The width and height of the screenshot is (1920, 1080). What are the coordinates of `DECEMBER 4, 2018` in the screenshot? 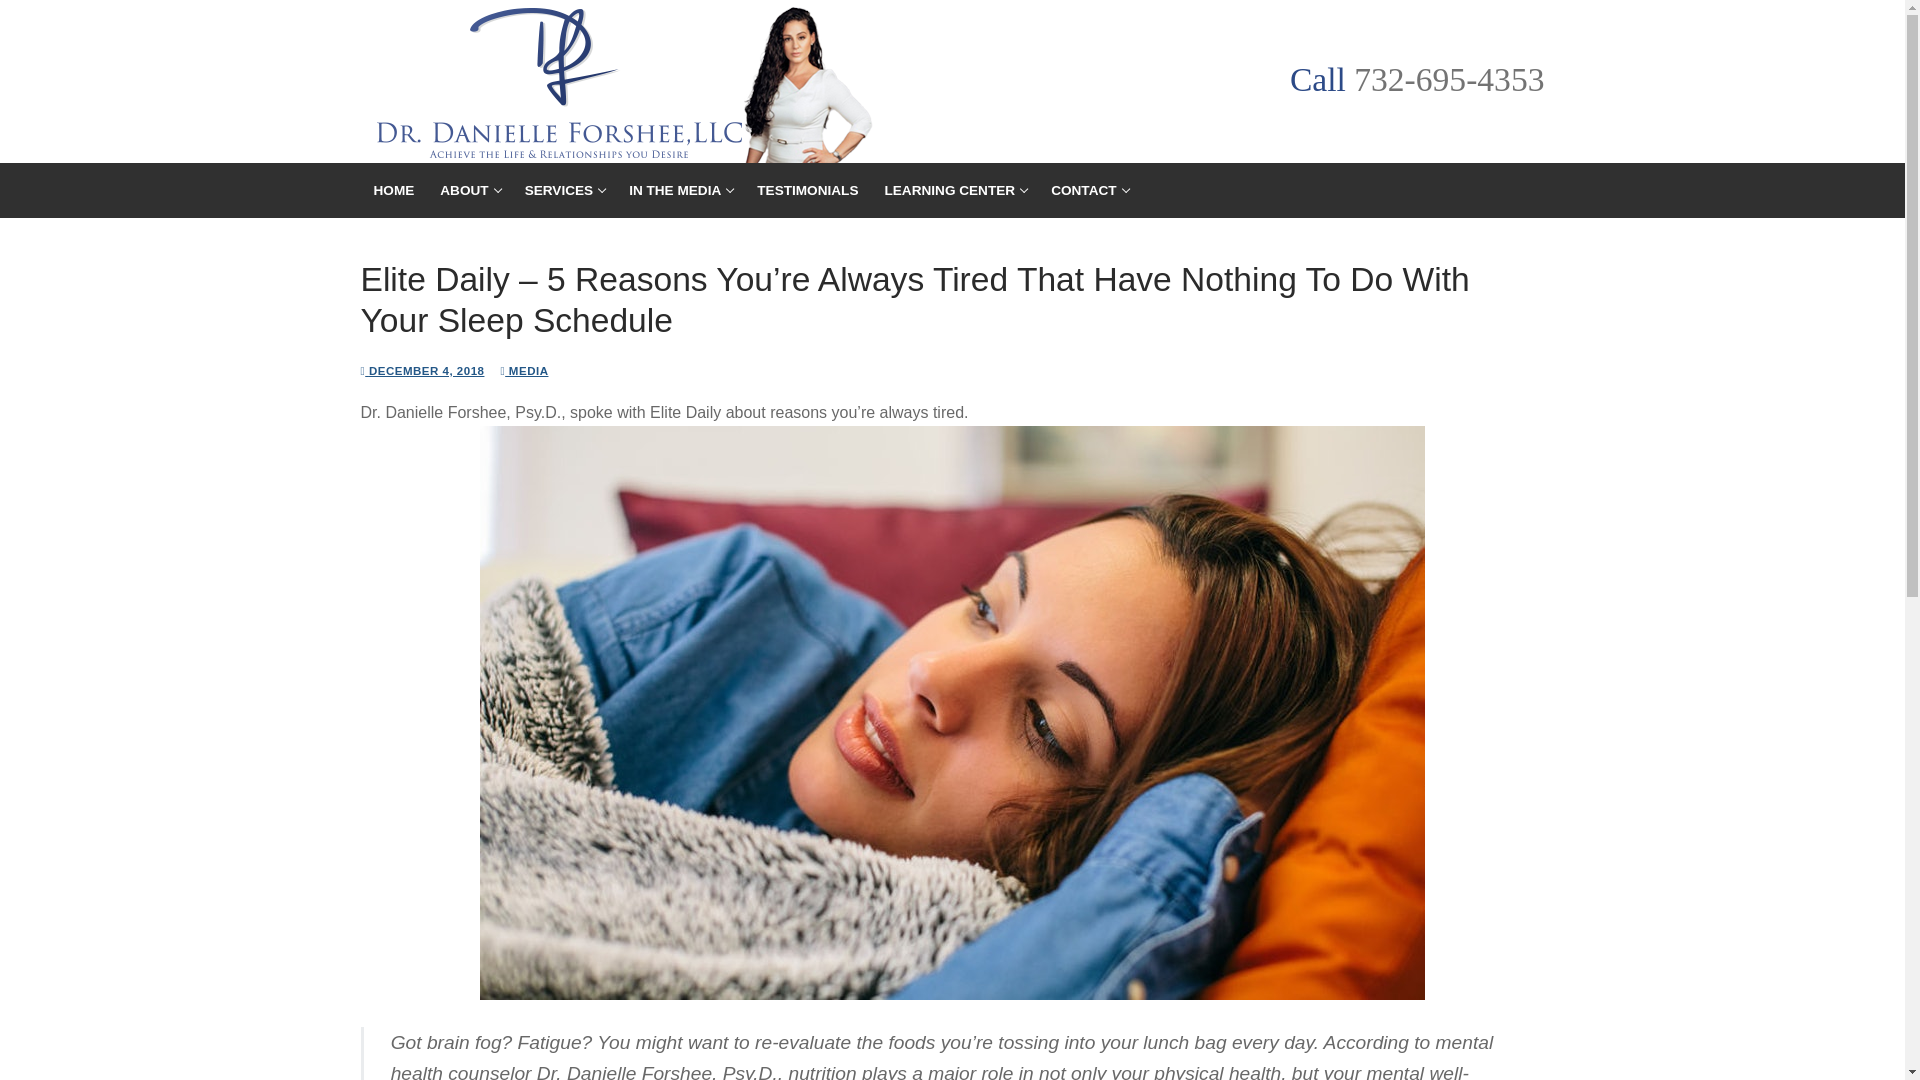 It's located at (1088, 190).